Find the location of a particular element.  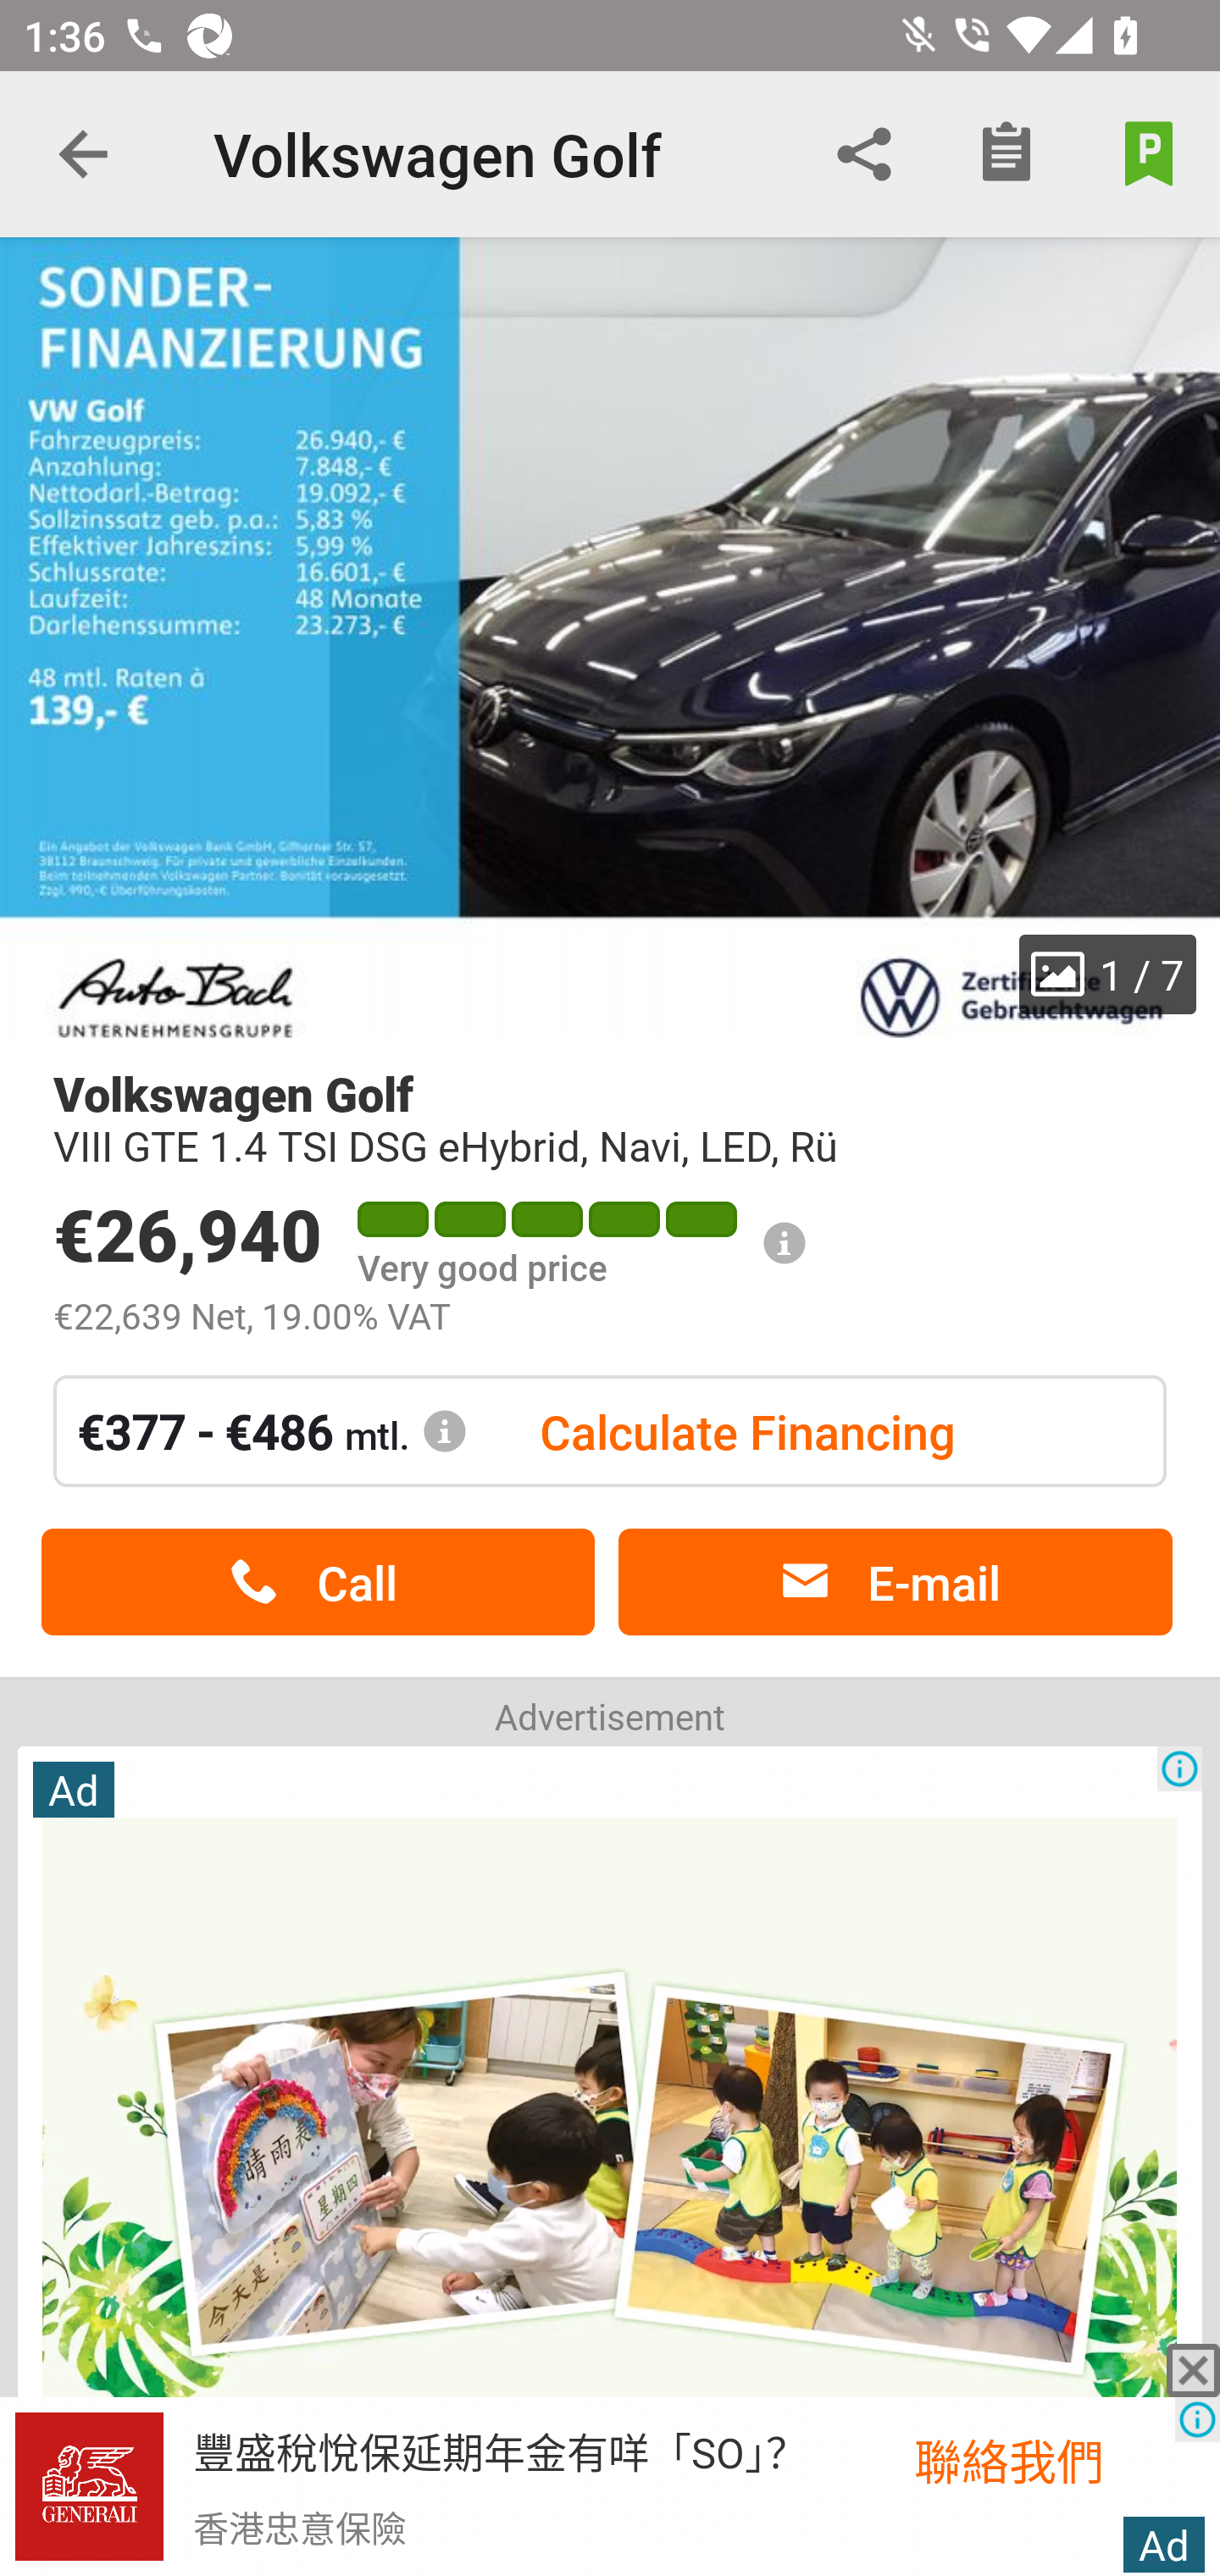

Calculate Financing is located at coordinates (747, 1430).